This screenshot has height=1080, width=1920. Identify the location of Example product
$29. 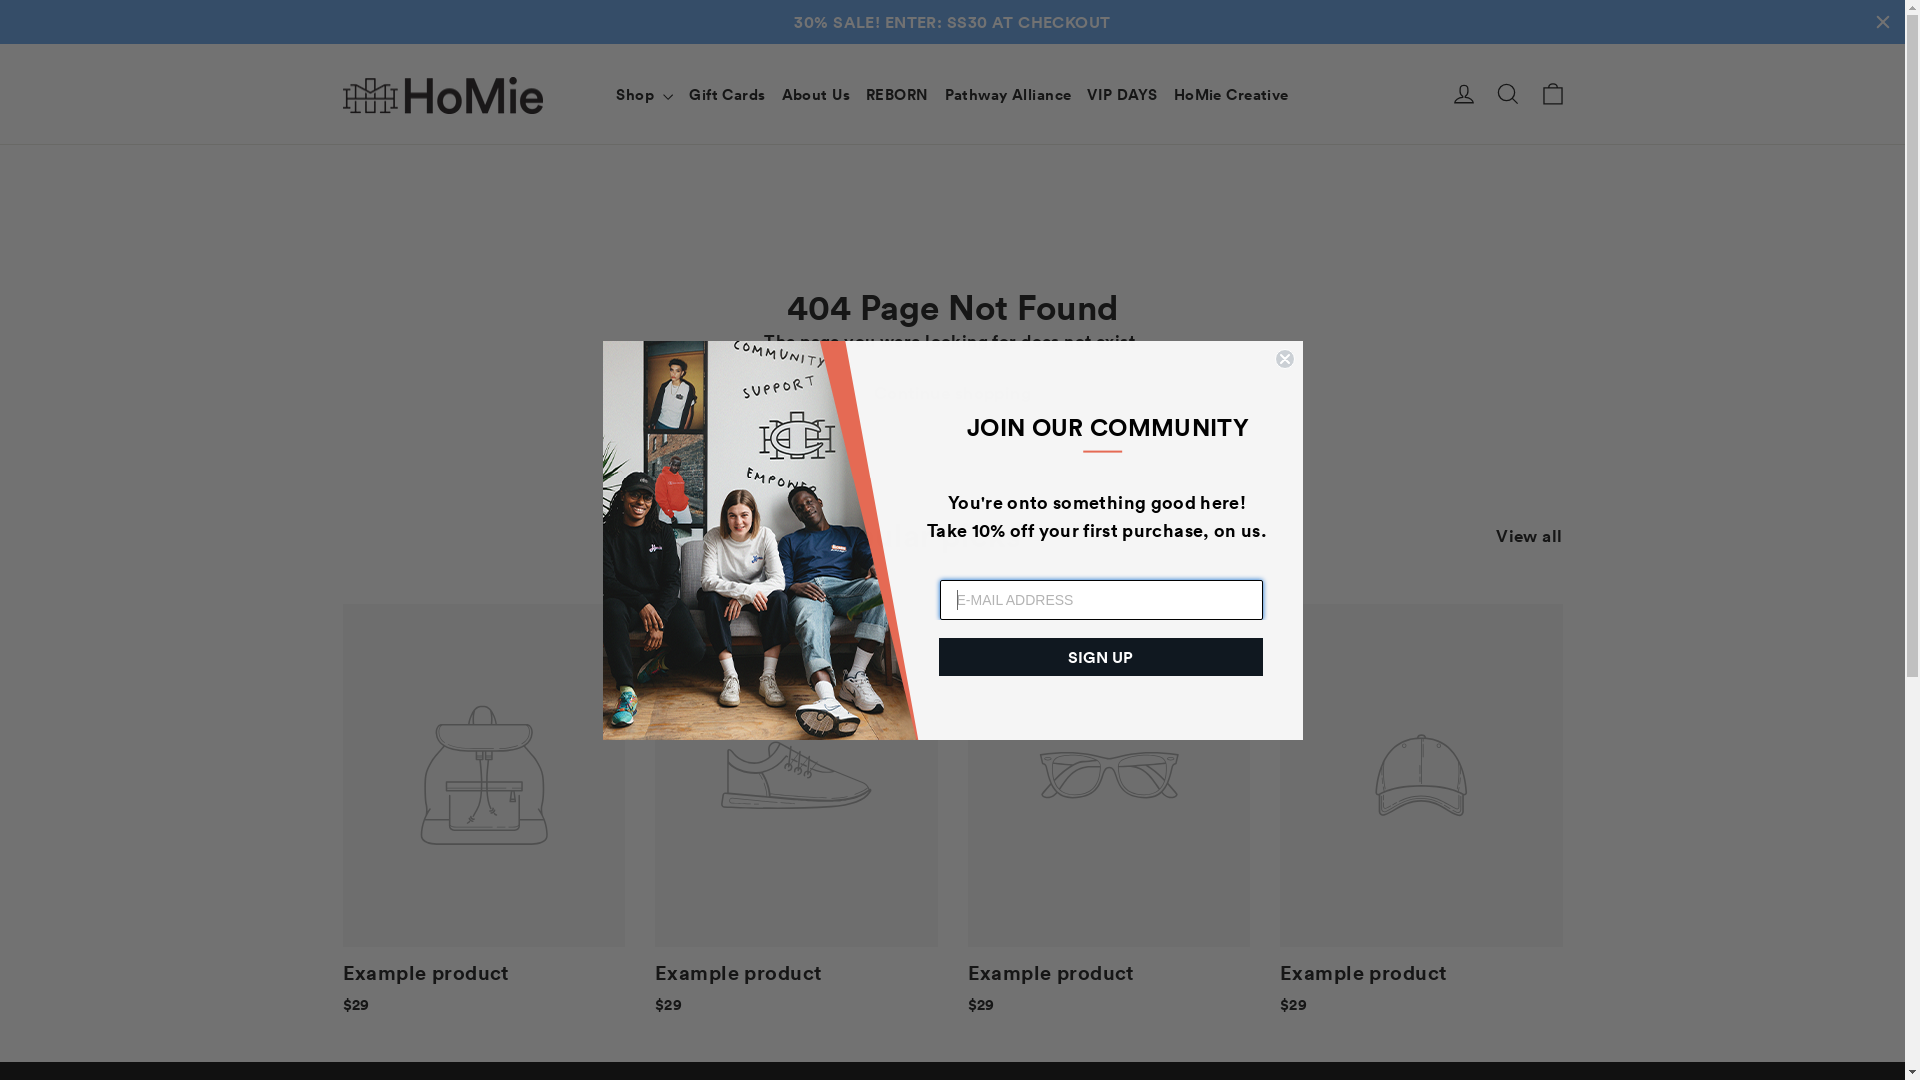
(484, 769).